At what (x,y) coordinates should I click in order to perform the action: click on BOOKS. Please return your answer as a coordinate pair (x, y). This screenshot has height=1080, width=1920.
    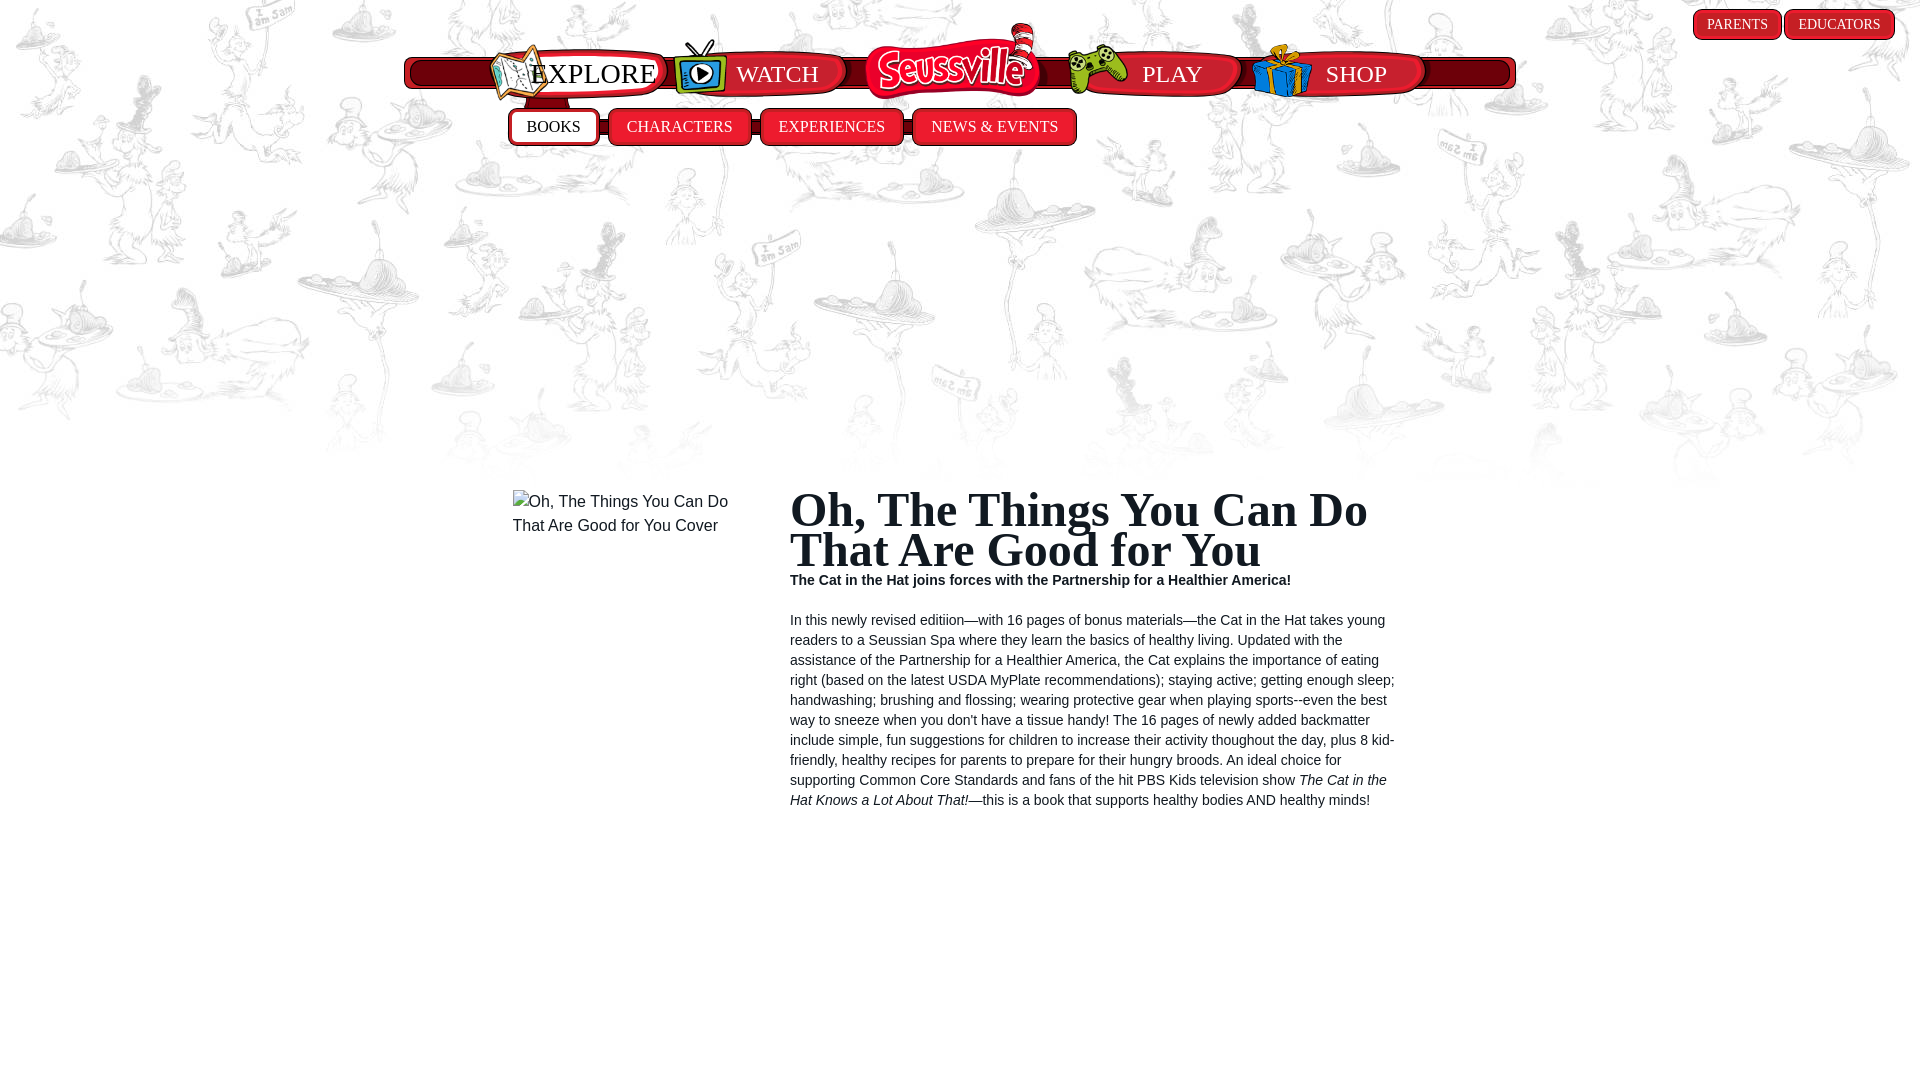
    Looking at the image, I should click on (552, 126).